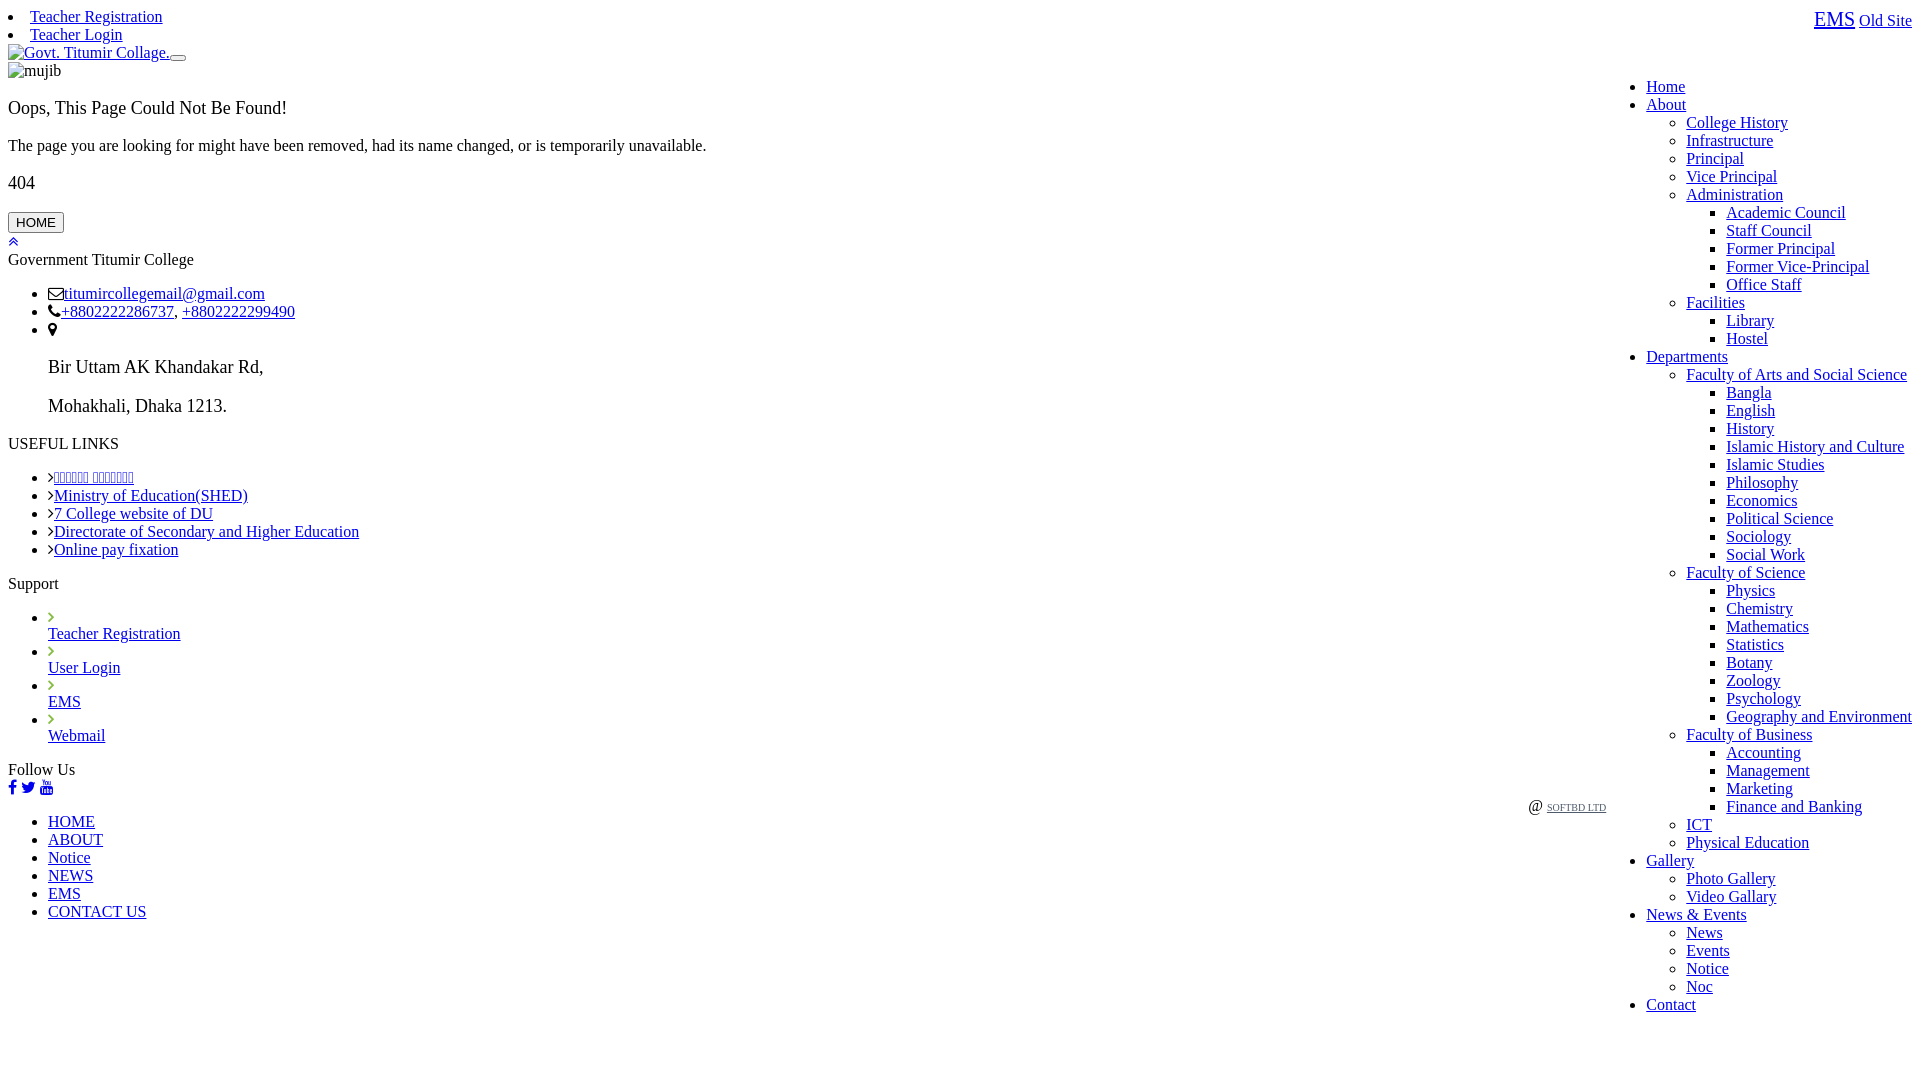 The image size is (1920, 1080). What do you see at coordinates (1760, 788) in the screenshot?
I see `Marketing` at bounding box center [1760, 788].